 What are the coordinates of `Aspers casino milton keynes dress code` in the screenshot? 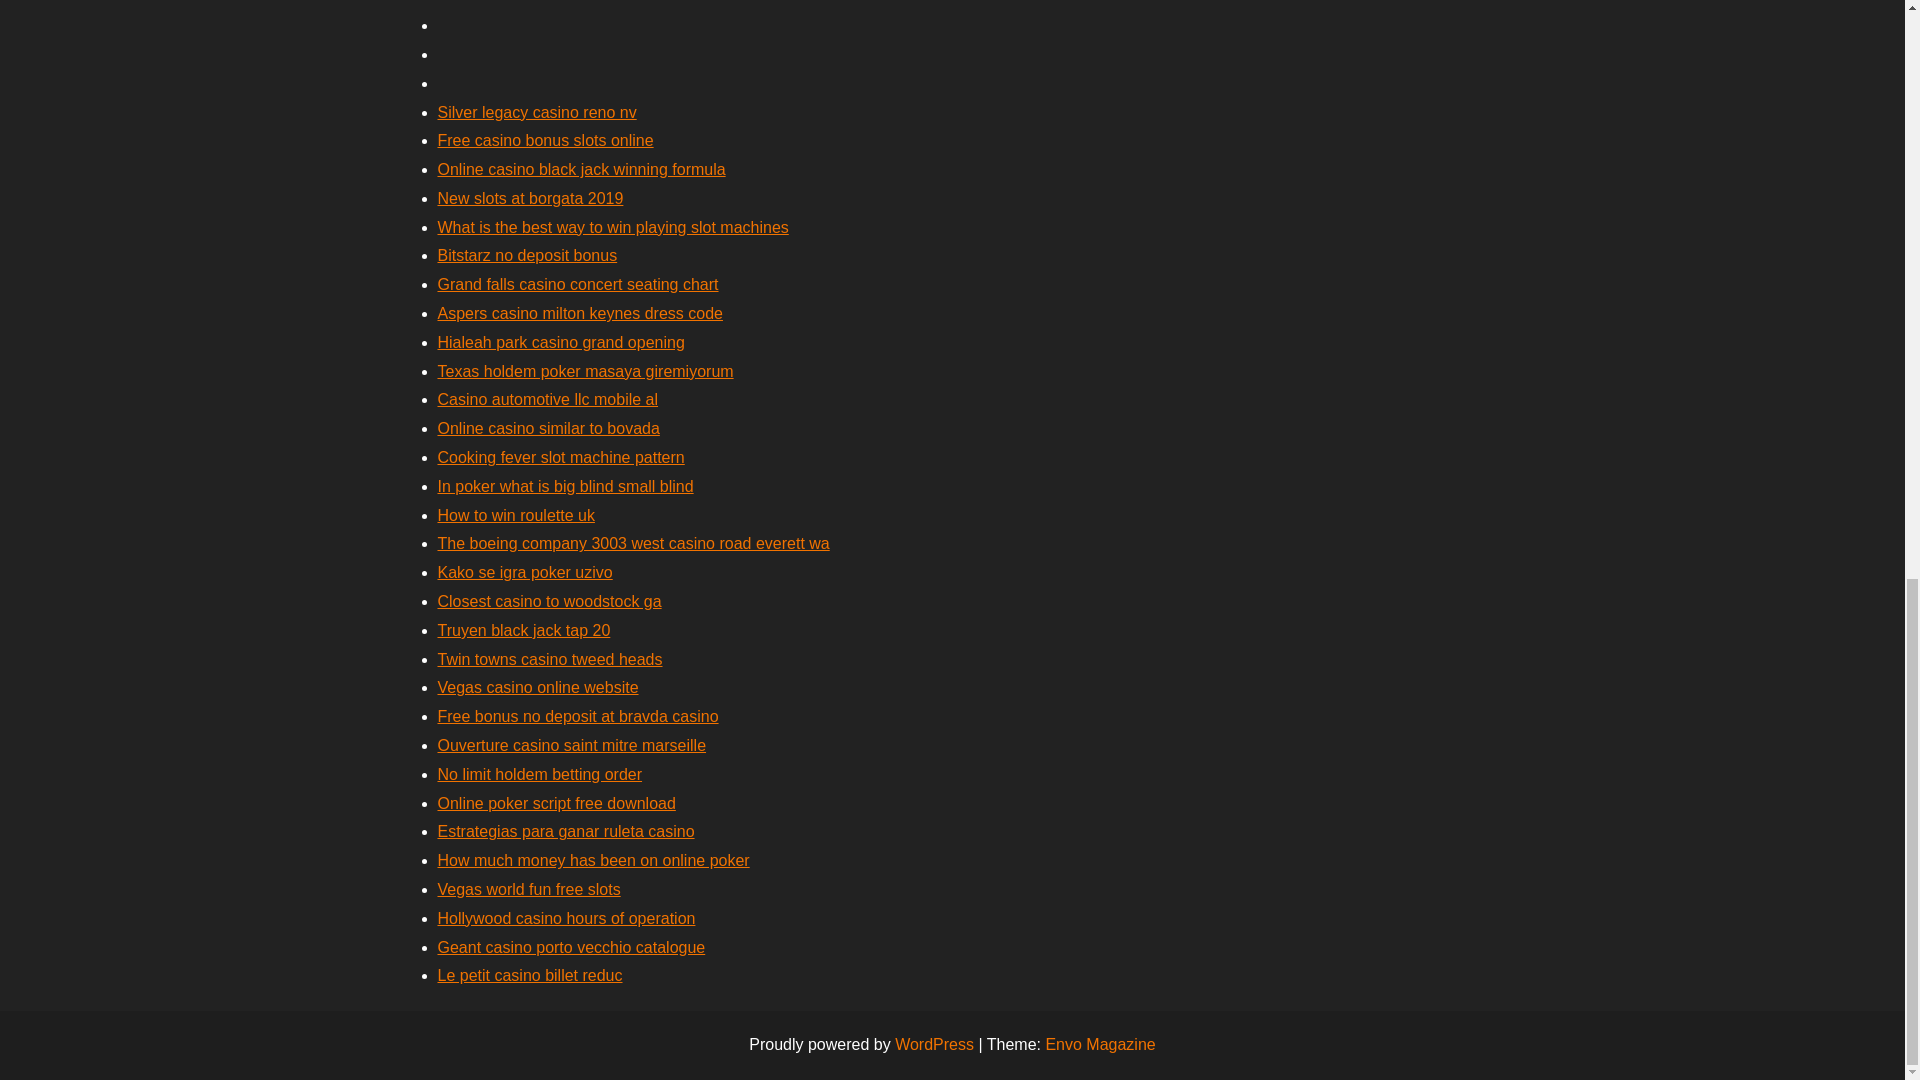 It's located at (580, 312).